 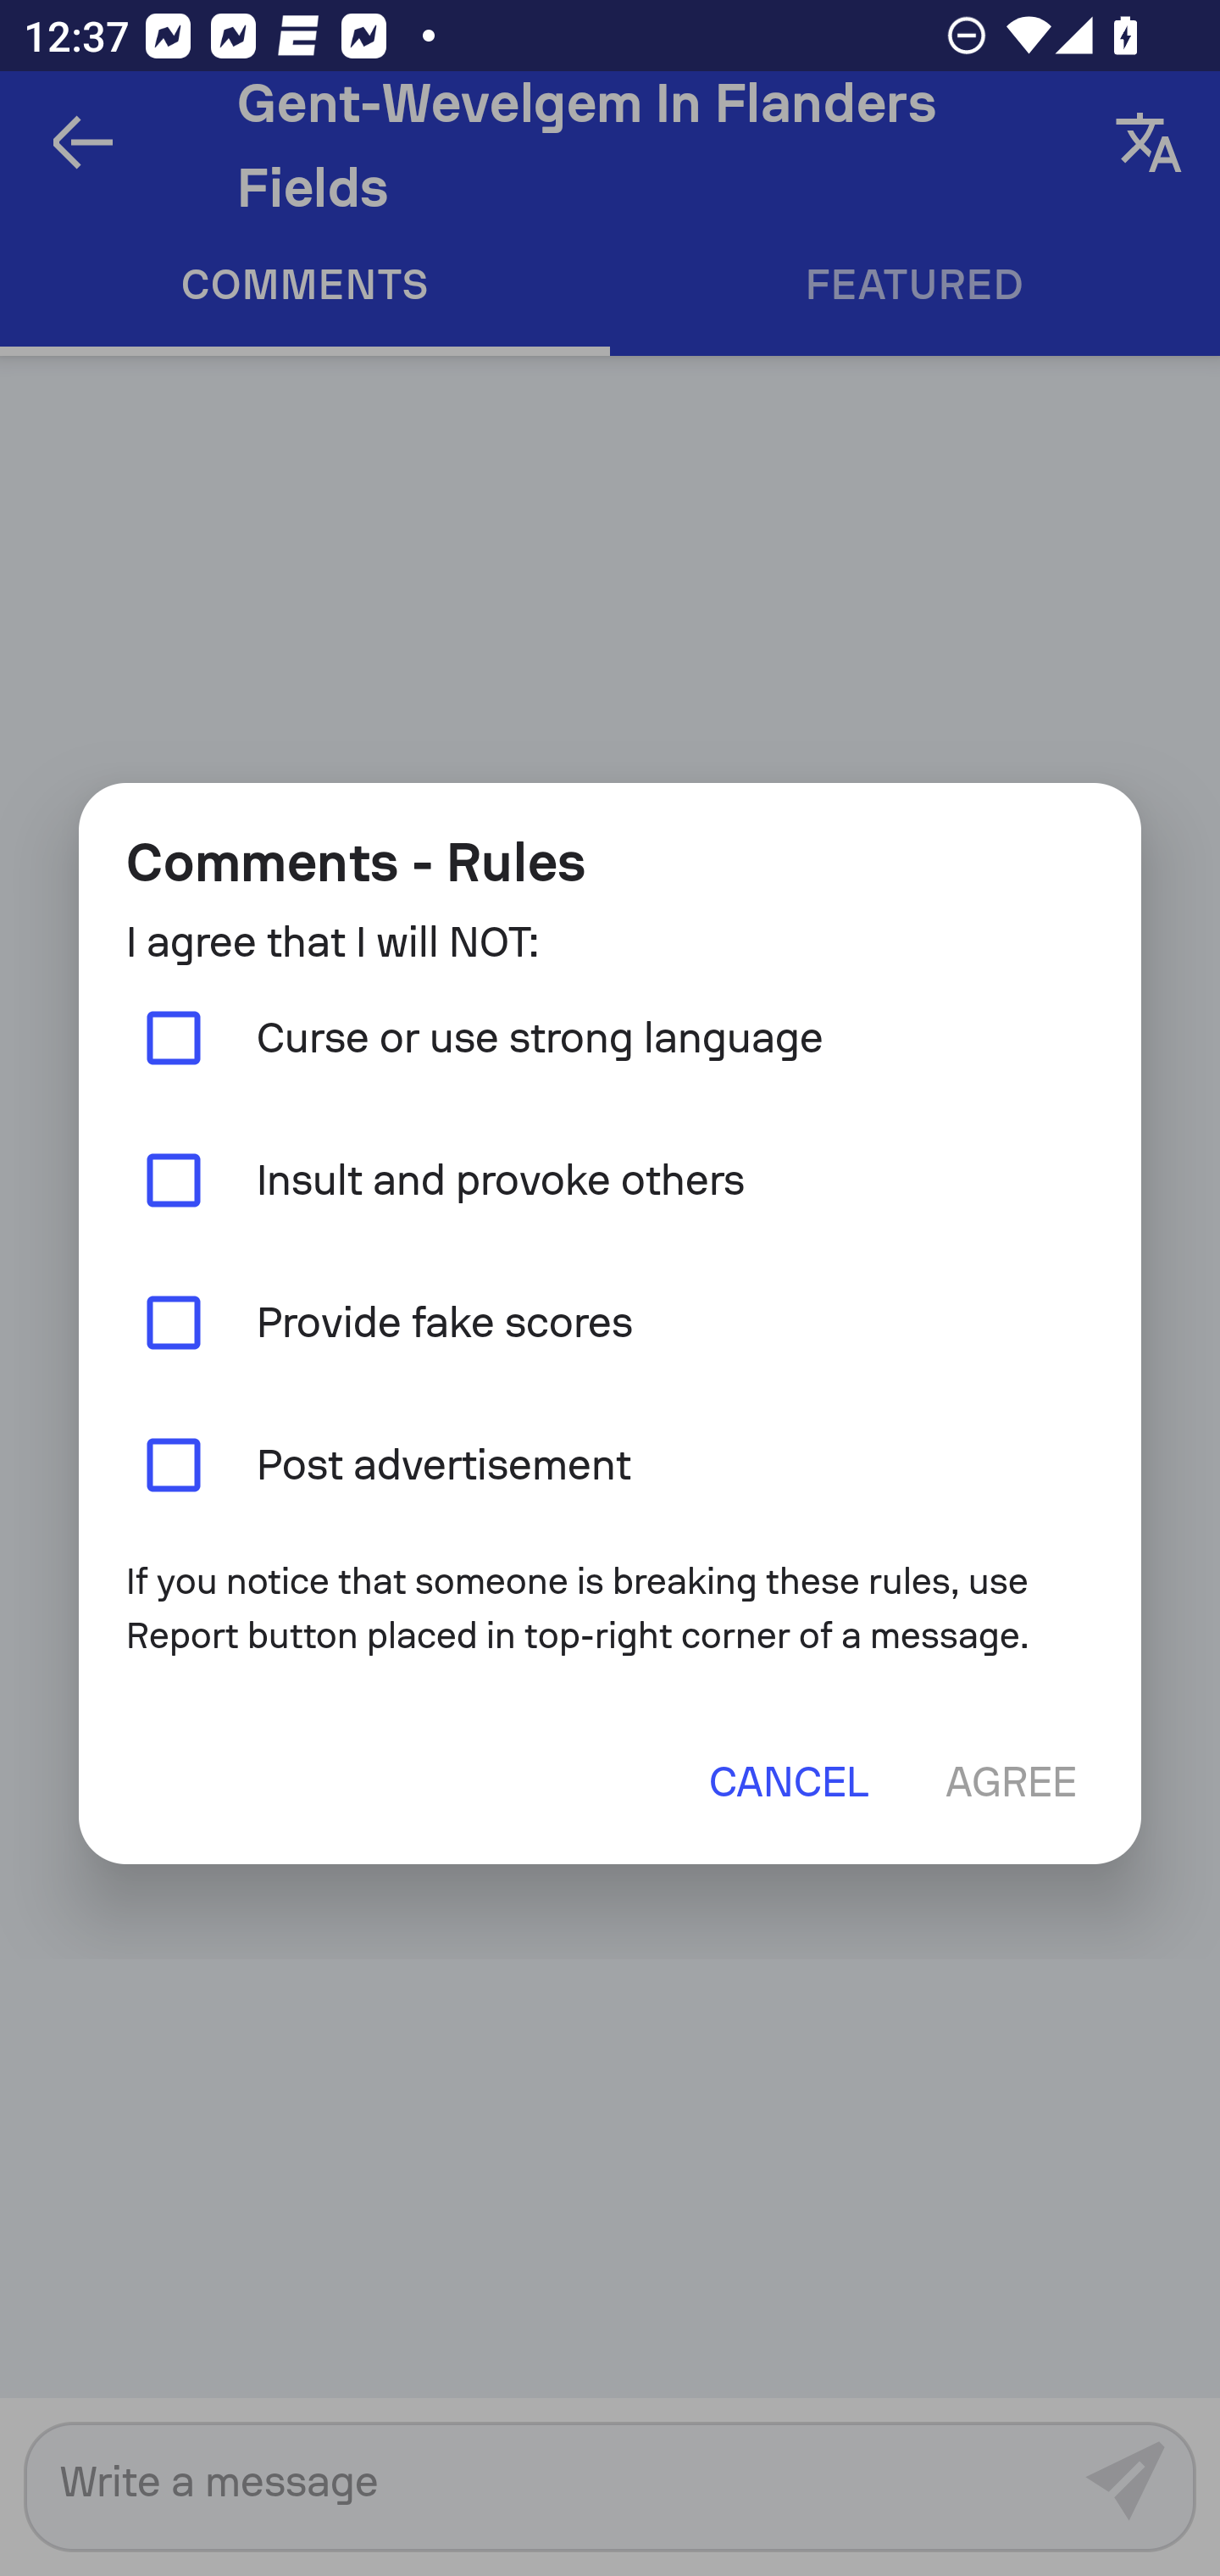 I want to click on Insult and provoke others, so click(x=610, y=1181).